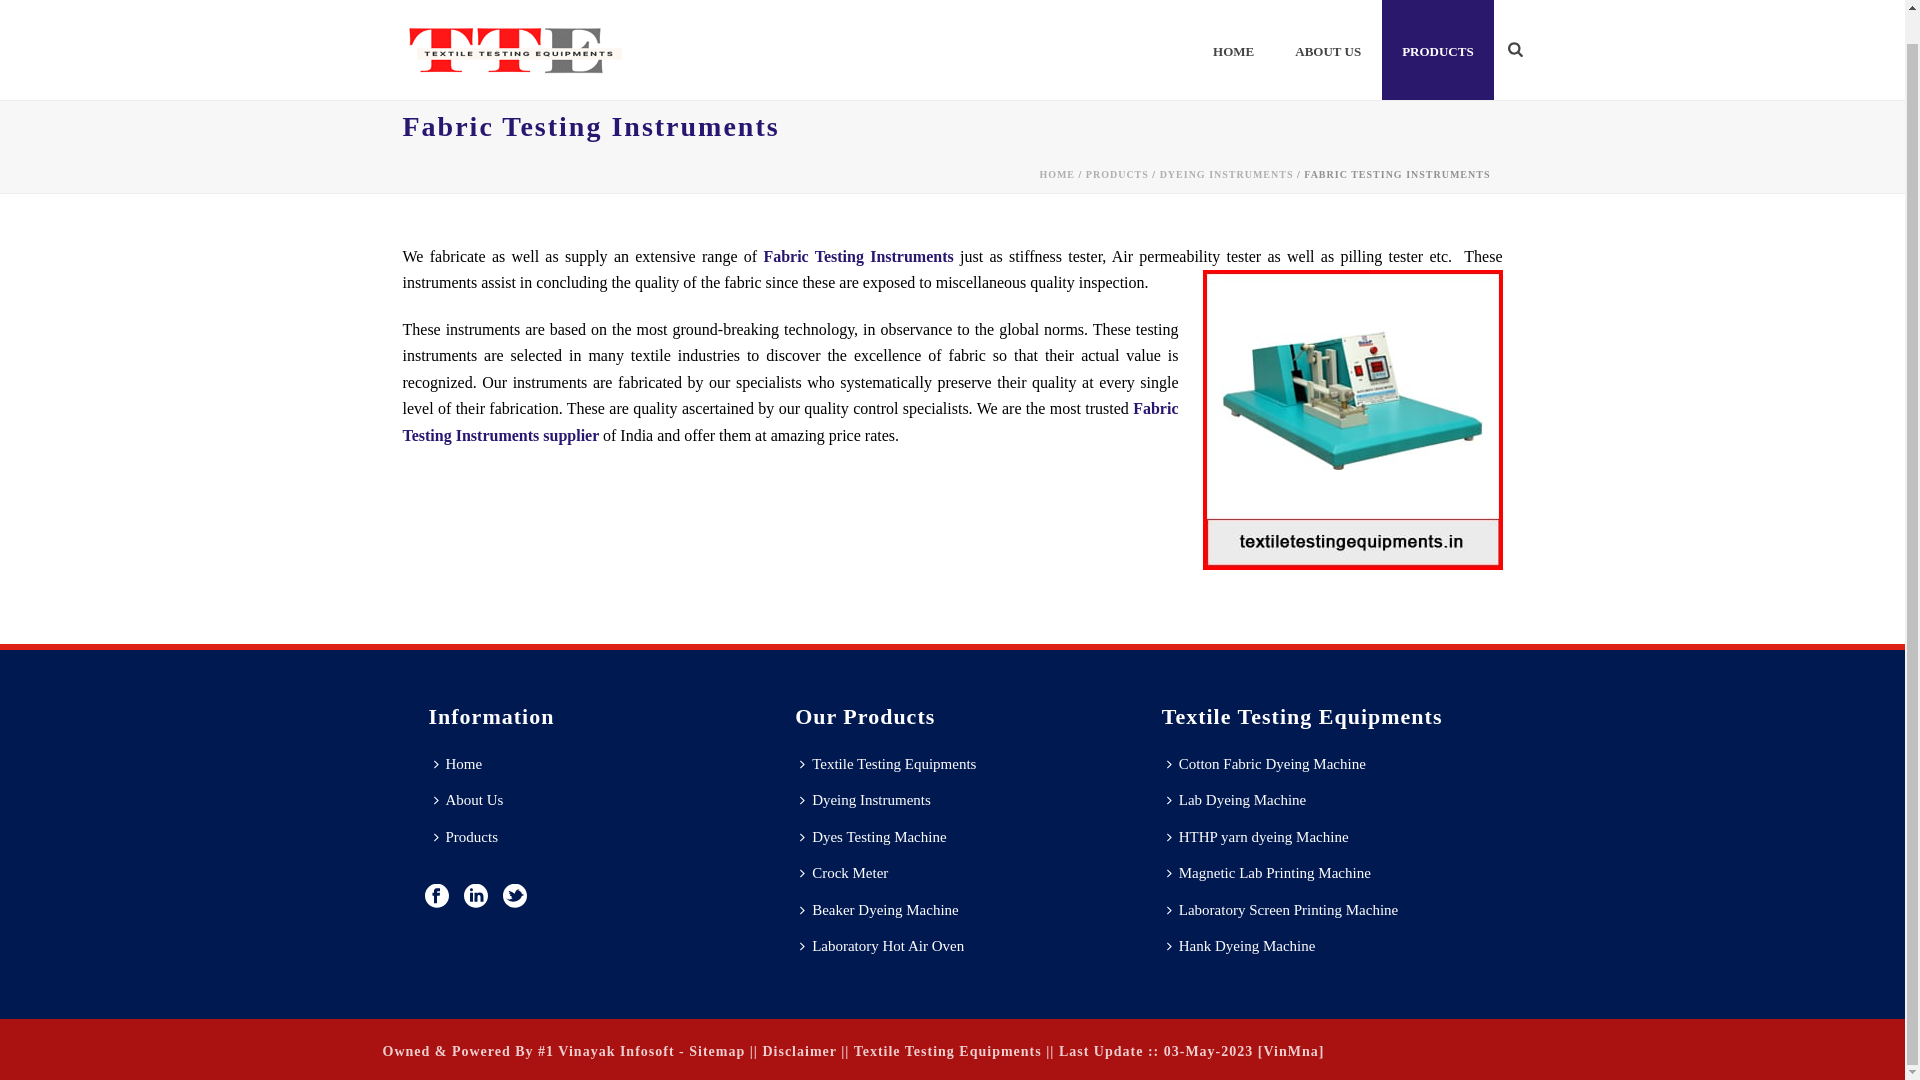 The width and height of the screenshot is (1920, 1080). Describe the element at coordinates (1438, 34) in the screenshot. I see `PRODUCTS` at that location.